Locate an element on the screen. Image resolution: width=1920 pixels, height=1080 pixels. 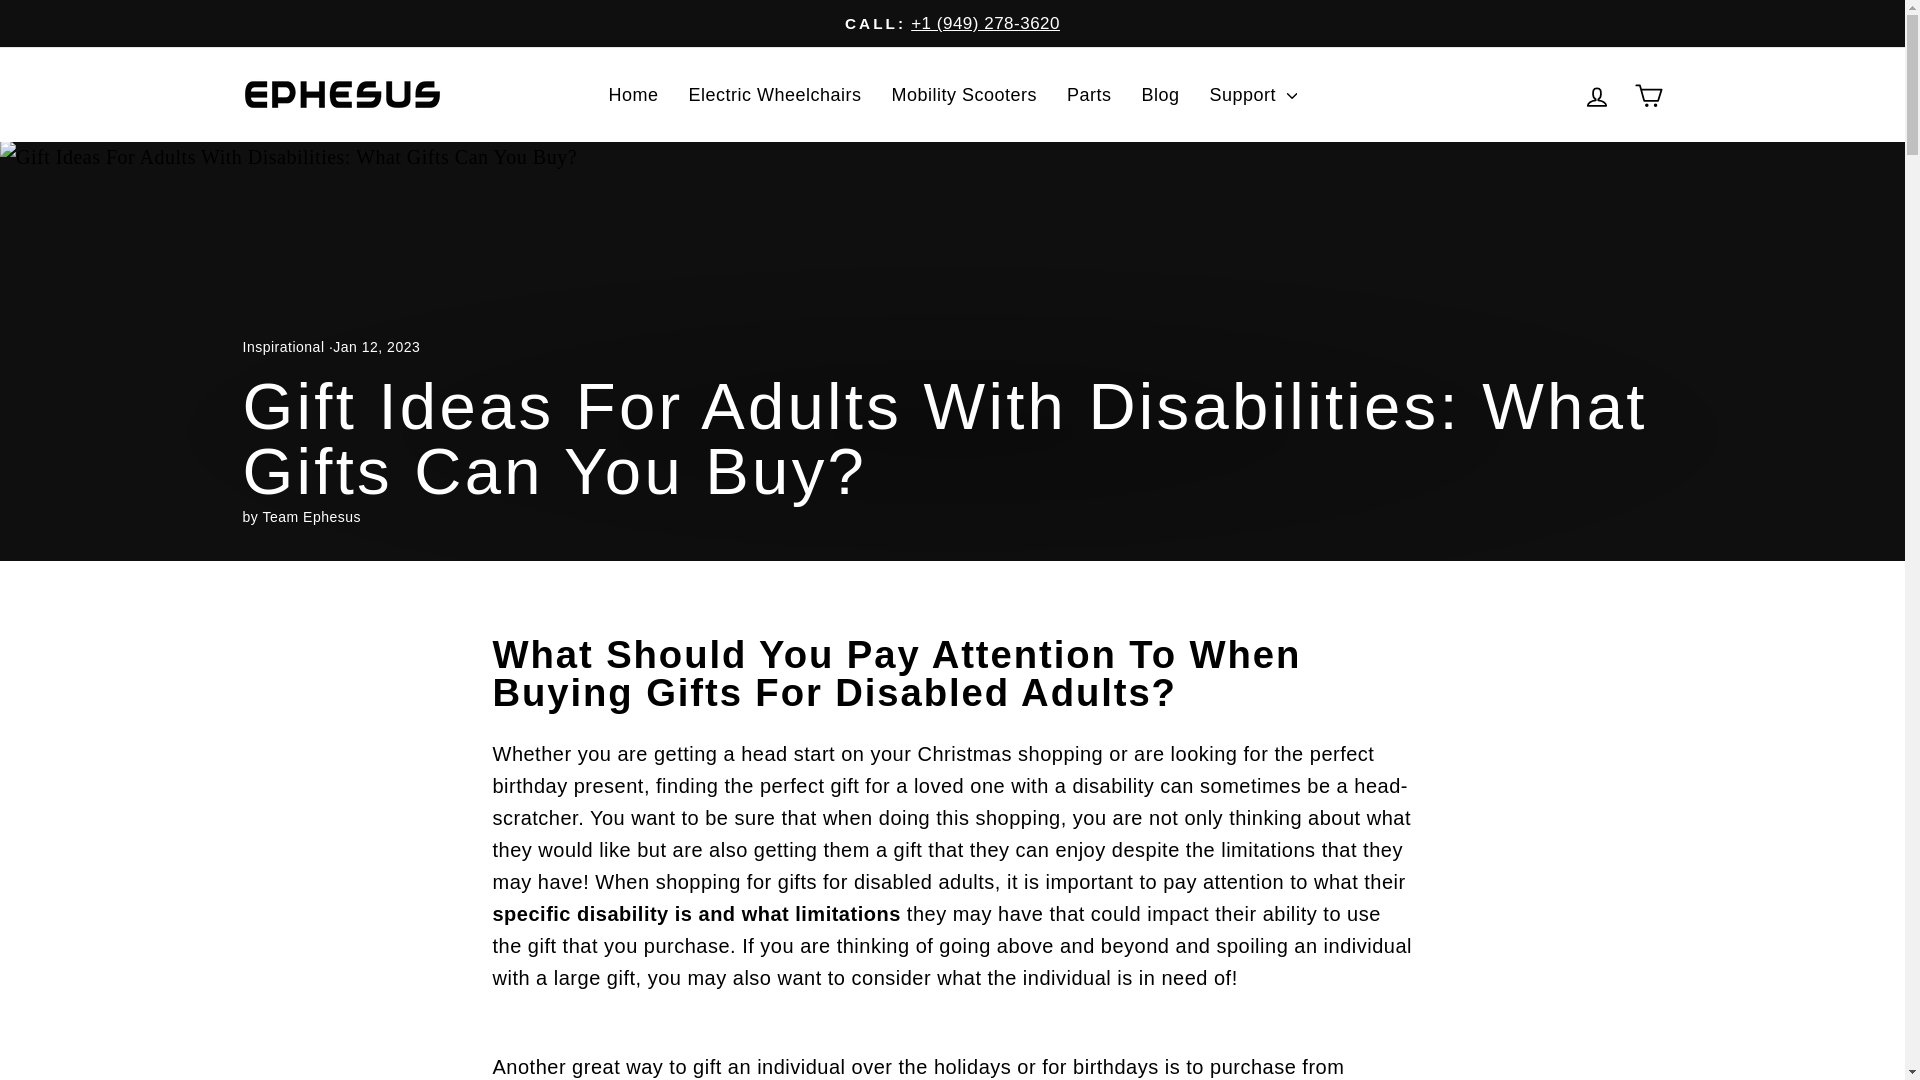
account is located at coordinates (1596, 97).